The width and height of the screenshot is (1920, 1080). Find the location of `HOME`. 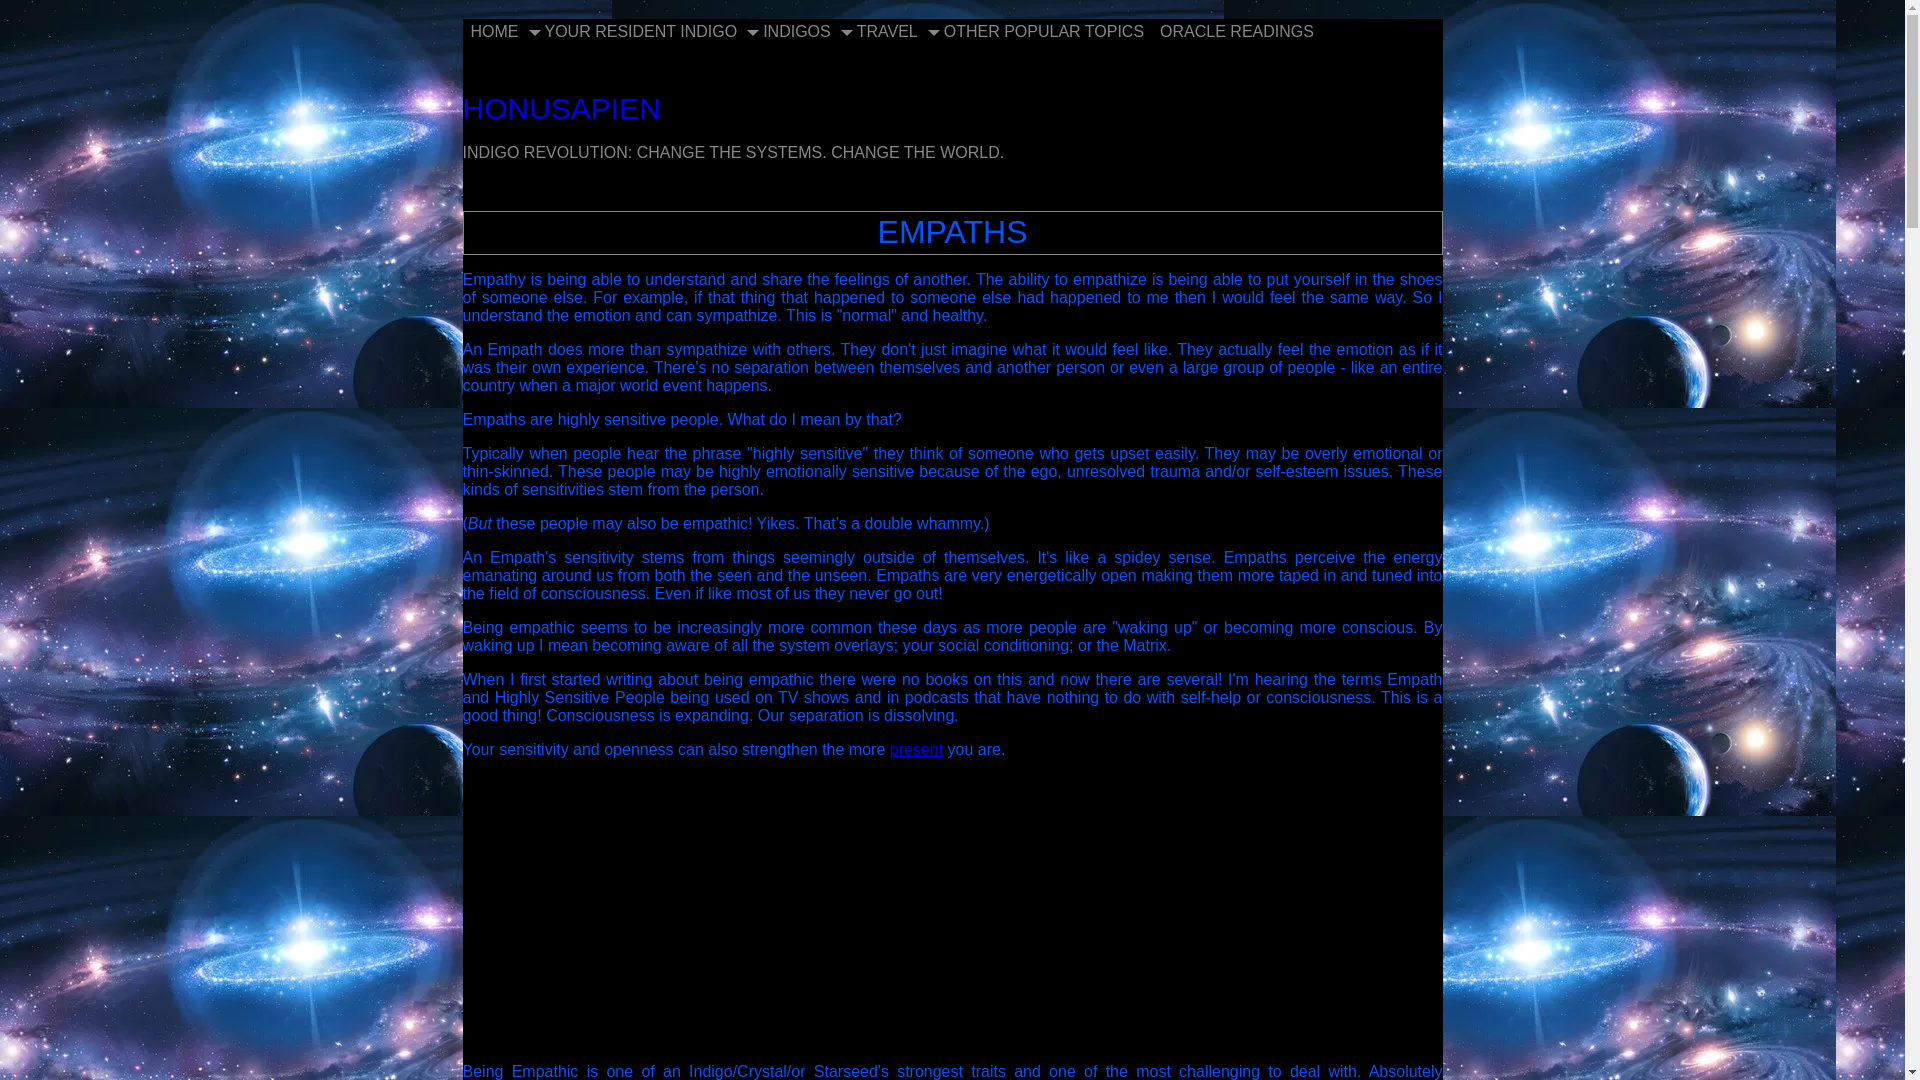

HOME is located at coordinates (494, 32).